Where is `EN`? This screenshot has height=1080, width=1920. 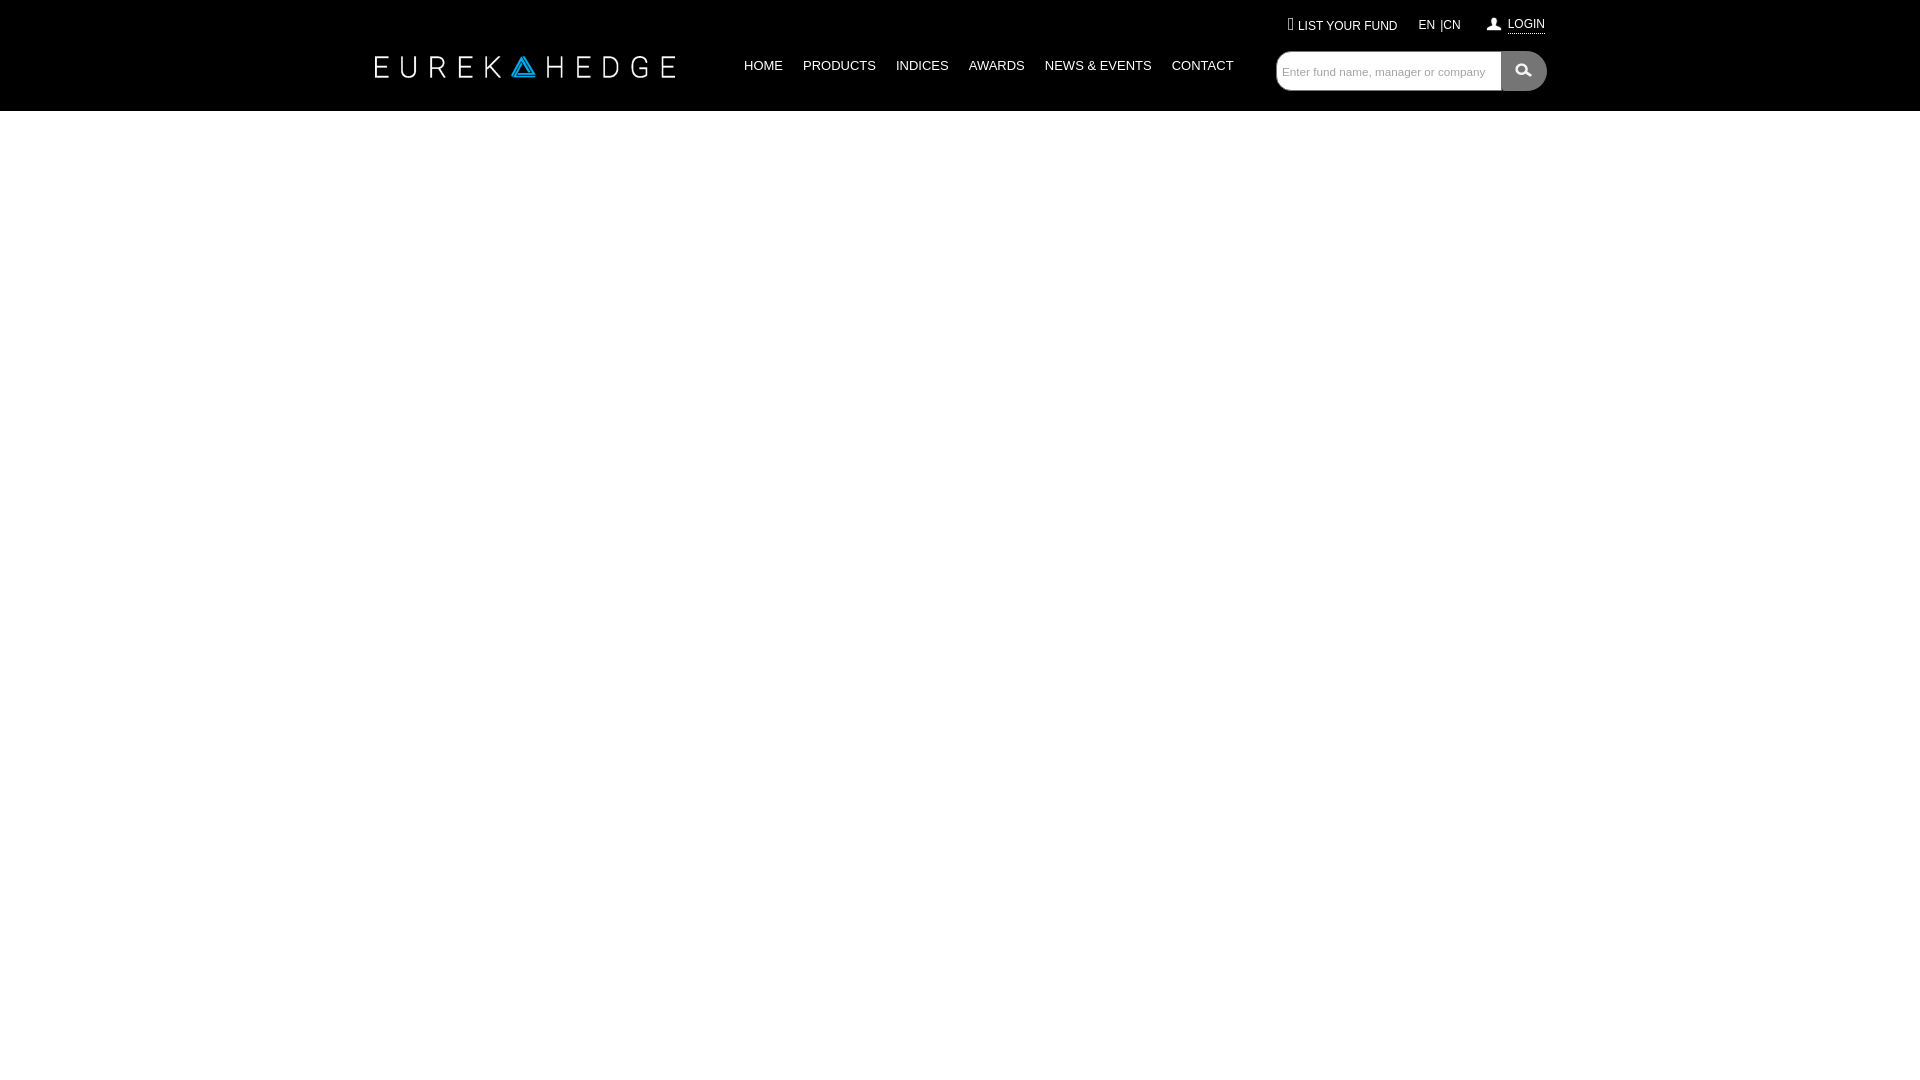
EN is located at coordinates (1427, 25).